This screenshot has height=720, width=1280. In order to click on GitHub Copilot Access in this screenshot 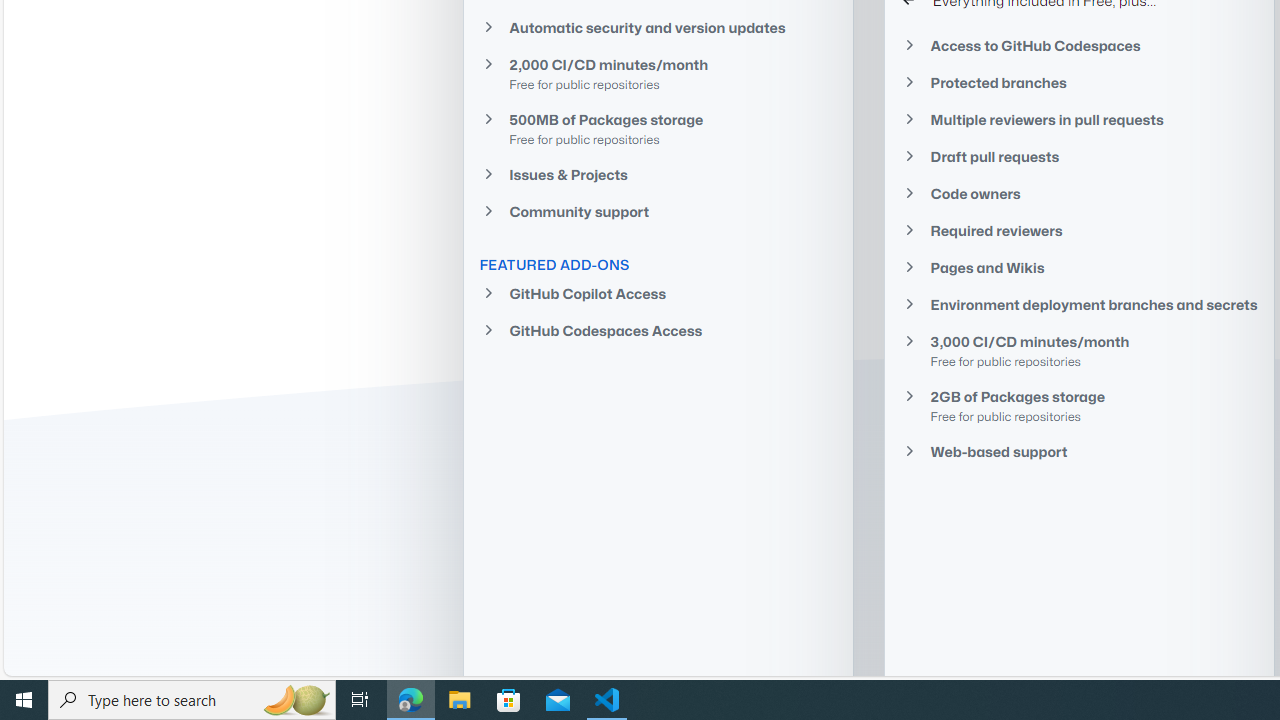, I will do `click(658, 294)`.